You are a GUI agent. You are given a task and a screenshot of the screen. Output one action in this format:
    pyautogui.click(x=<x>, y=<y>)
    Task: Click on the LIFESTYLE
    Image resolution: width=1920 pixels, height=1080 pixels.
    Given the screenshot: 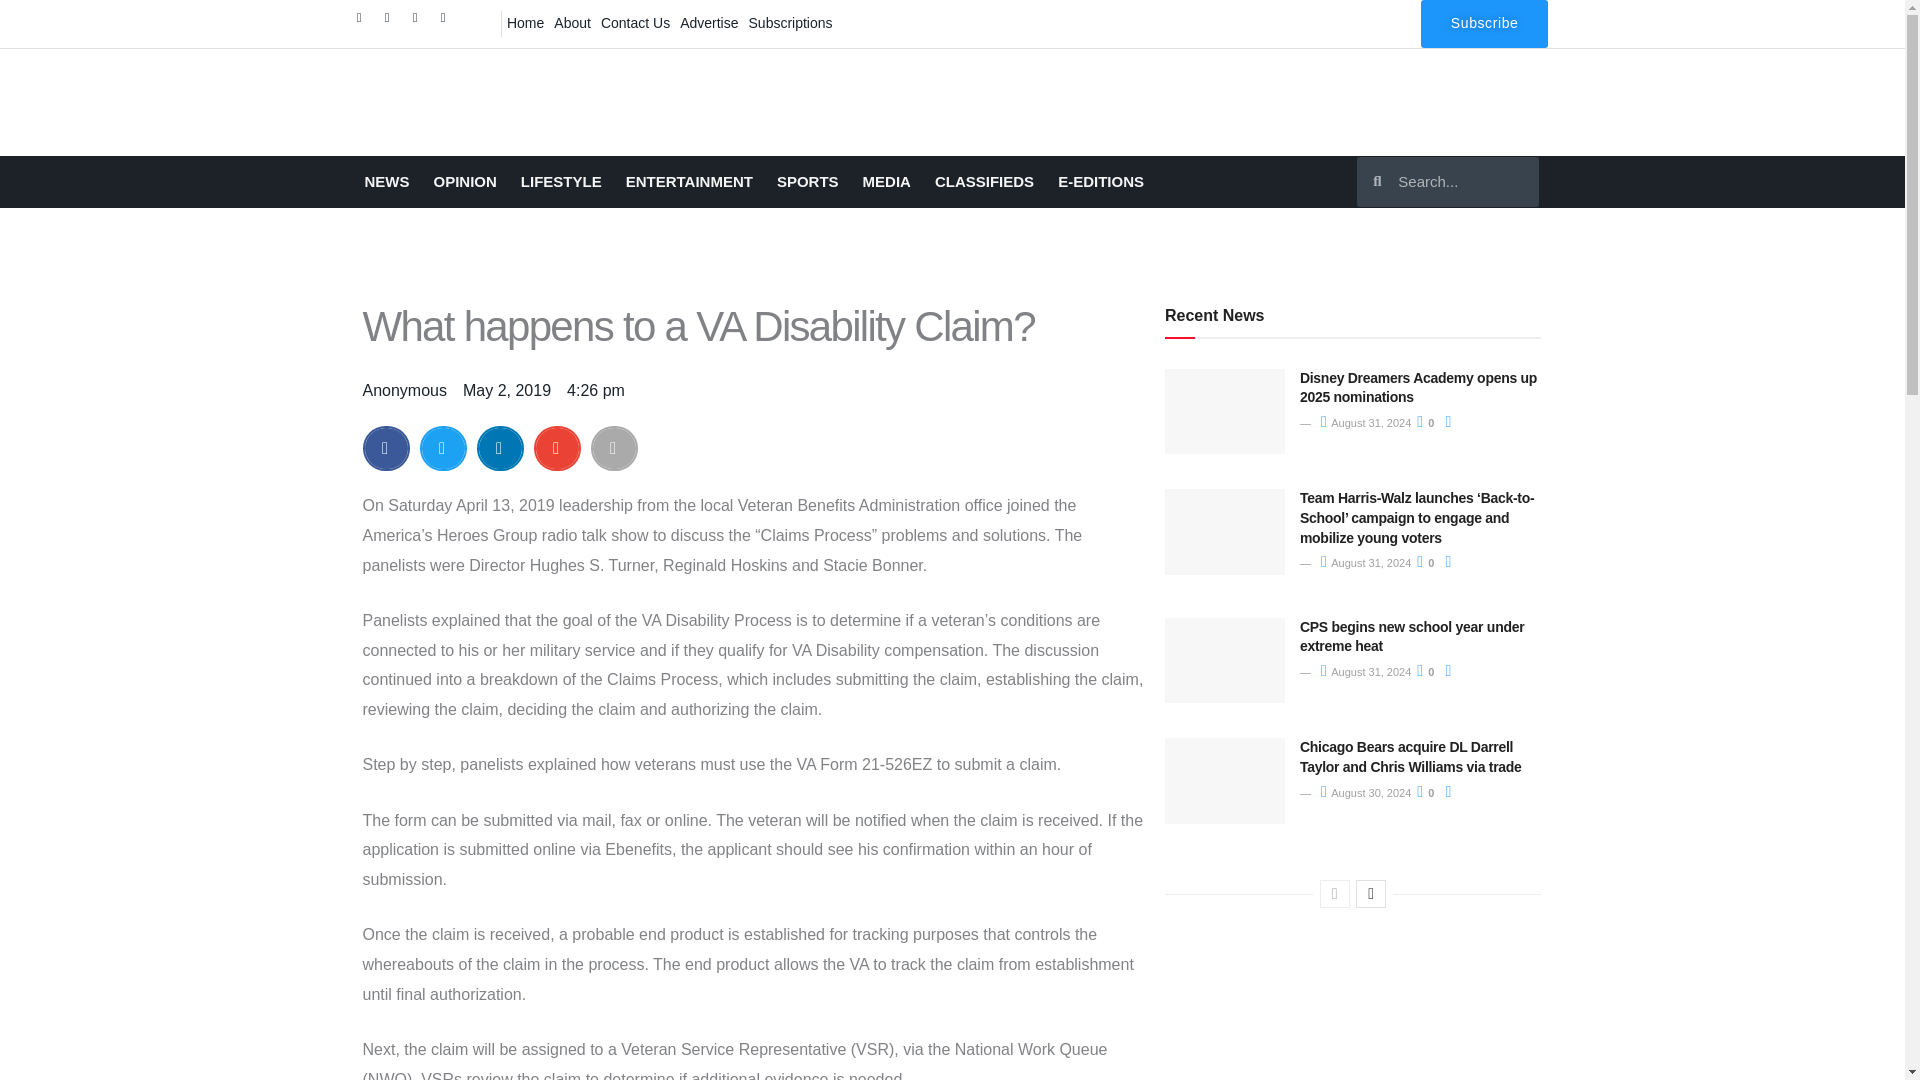 What is the action you would take?
    pyautogui.click(x=561, y=182)
    